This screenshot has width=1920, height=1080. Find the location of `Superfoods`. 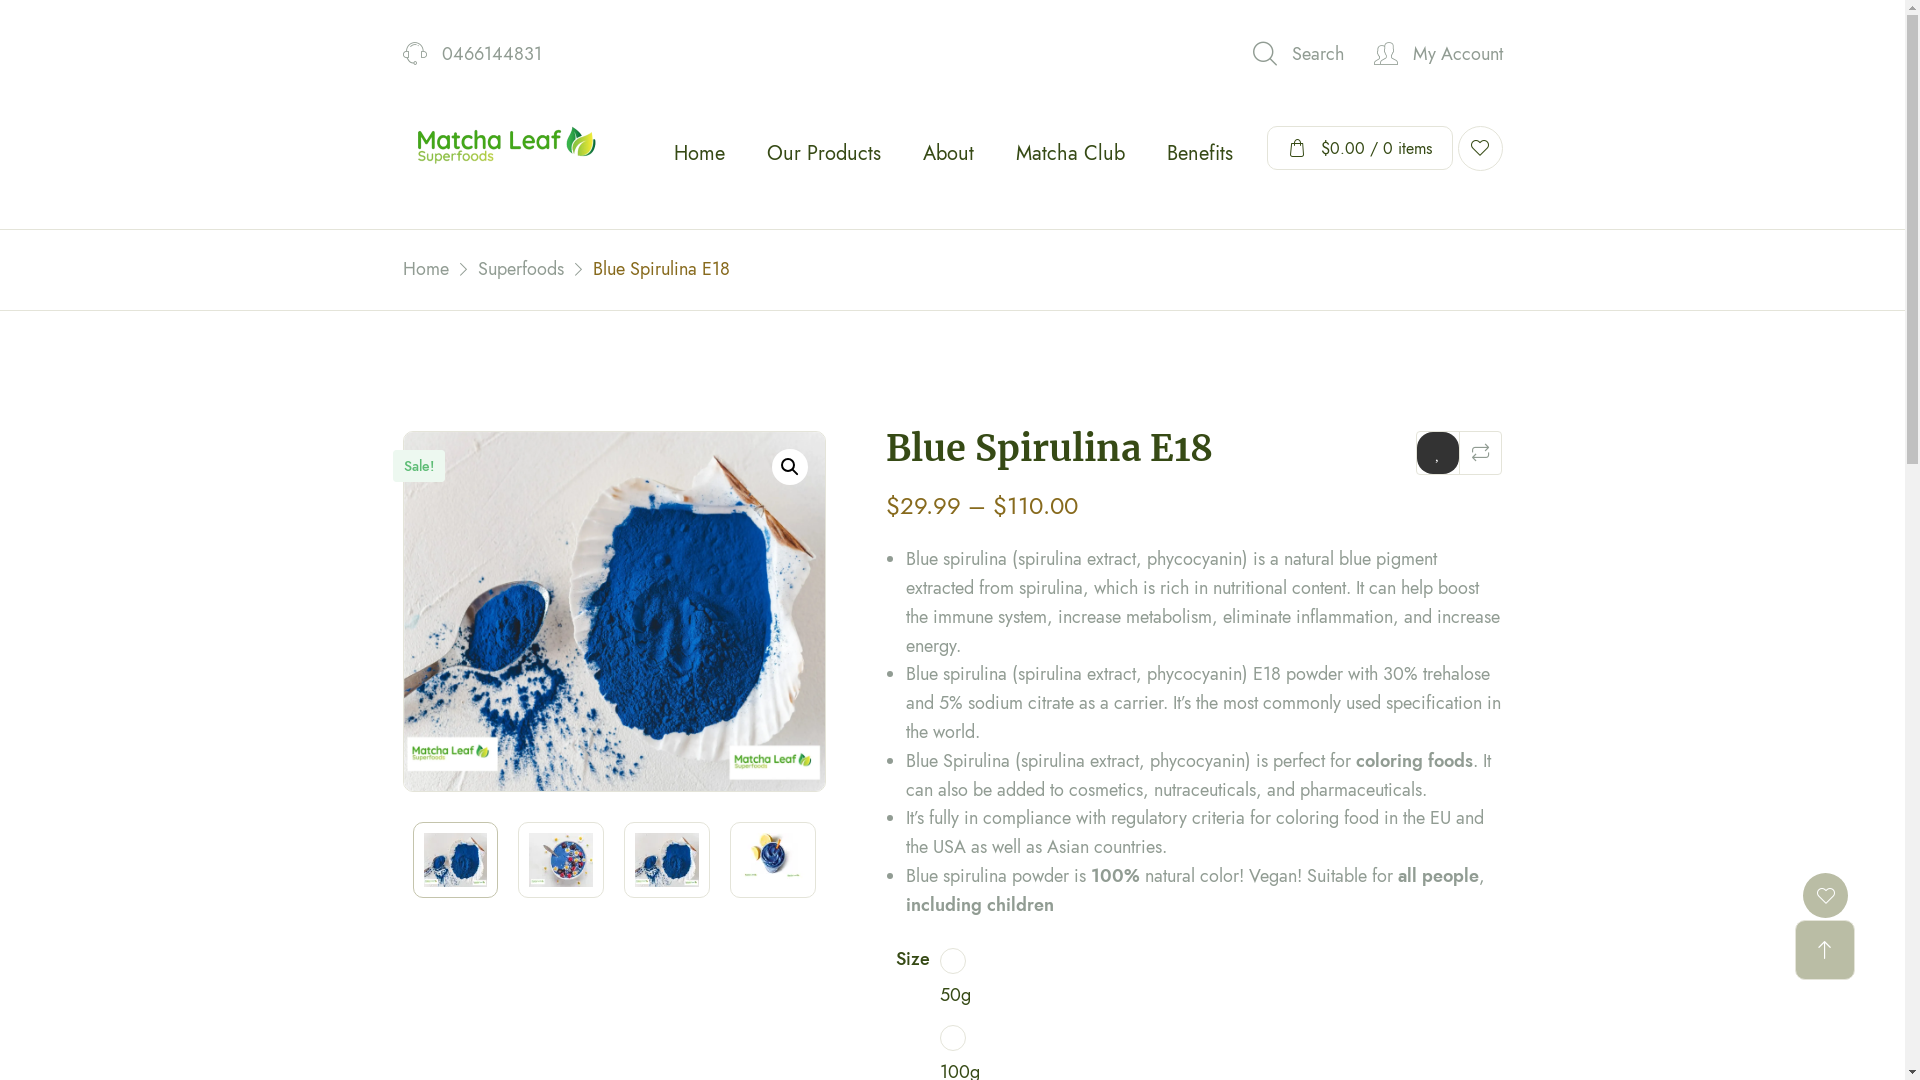

Superfoods is located at coordinates (521, 270).